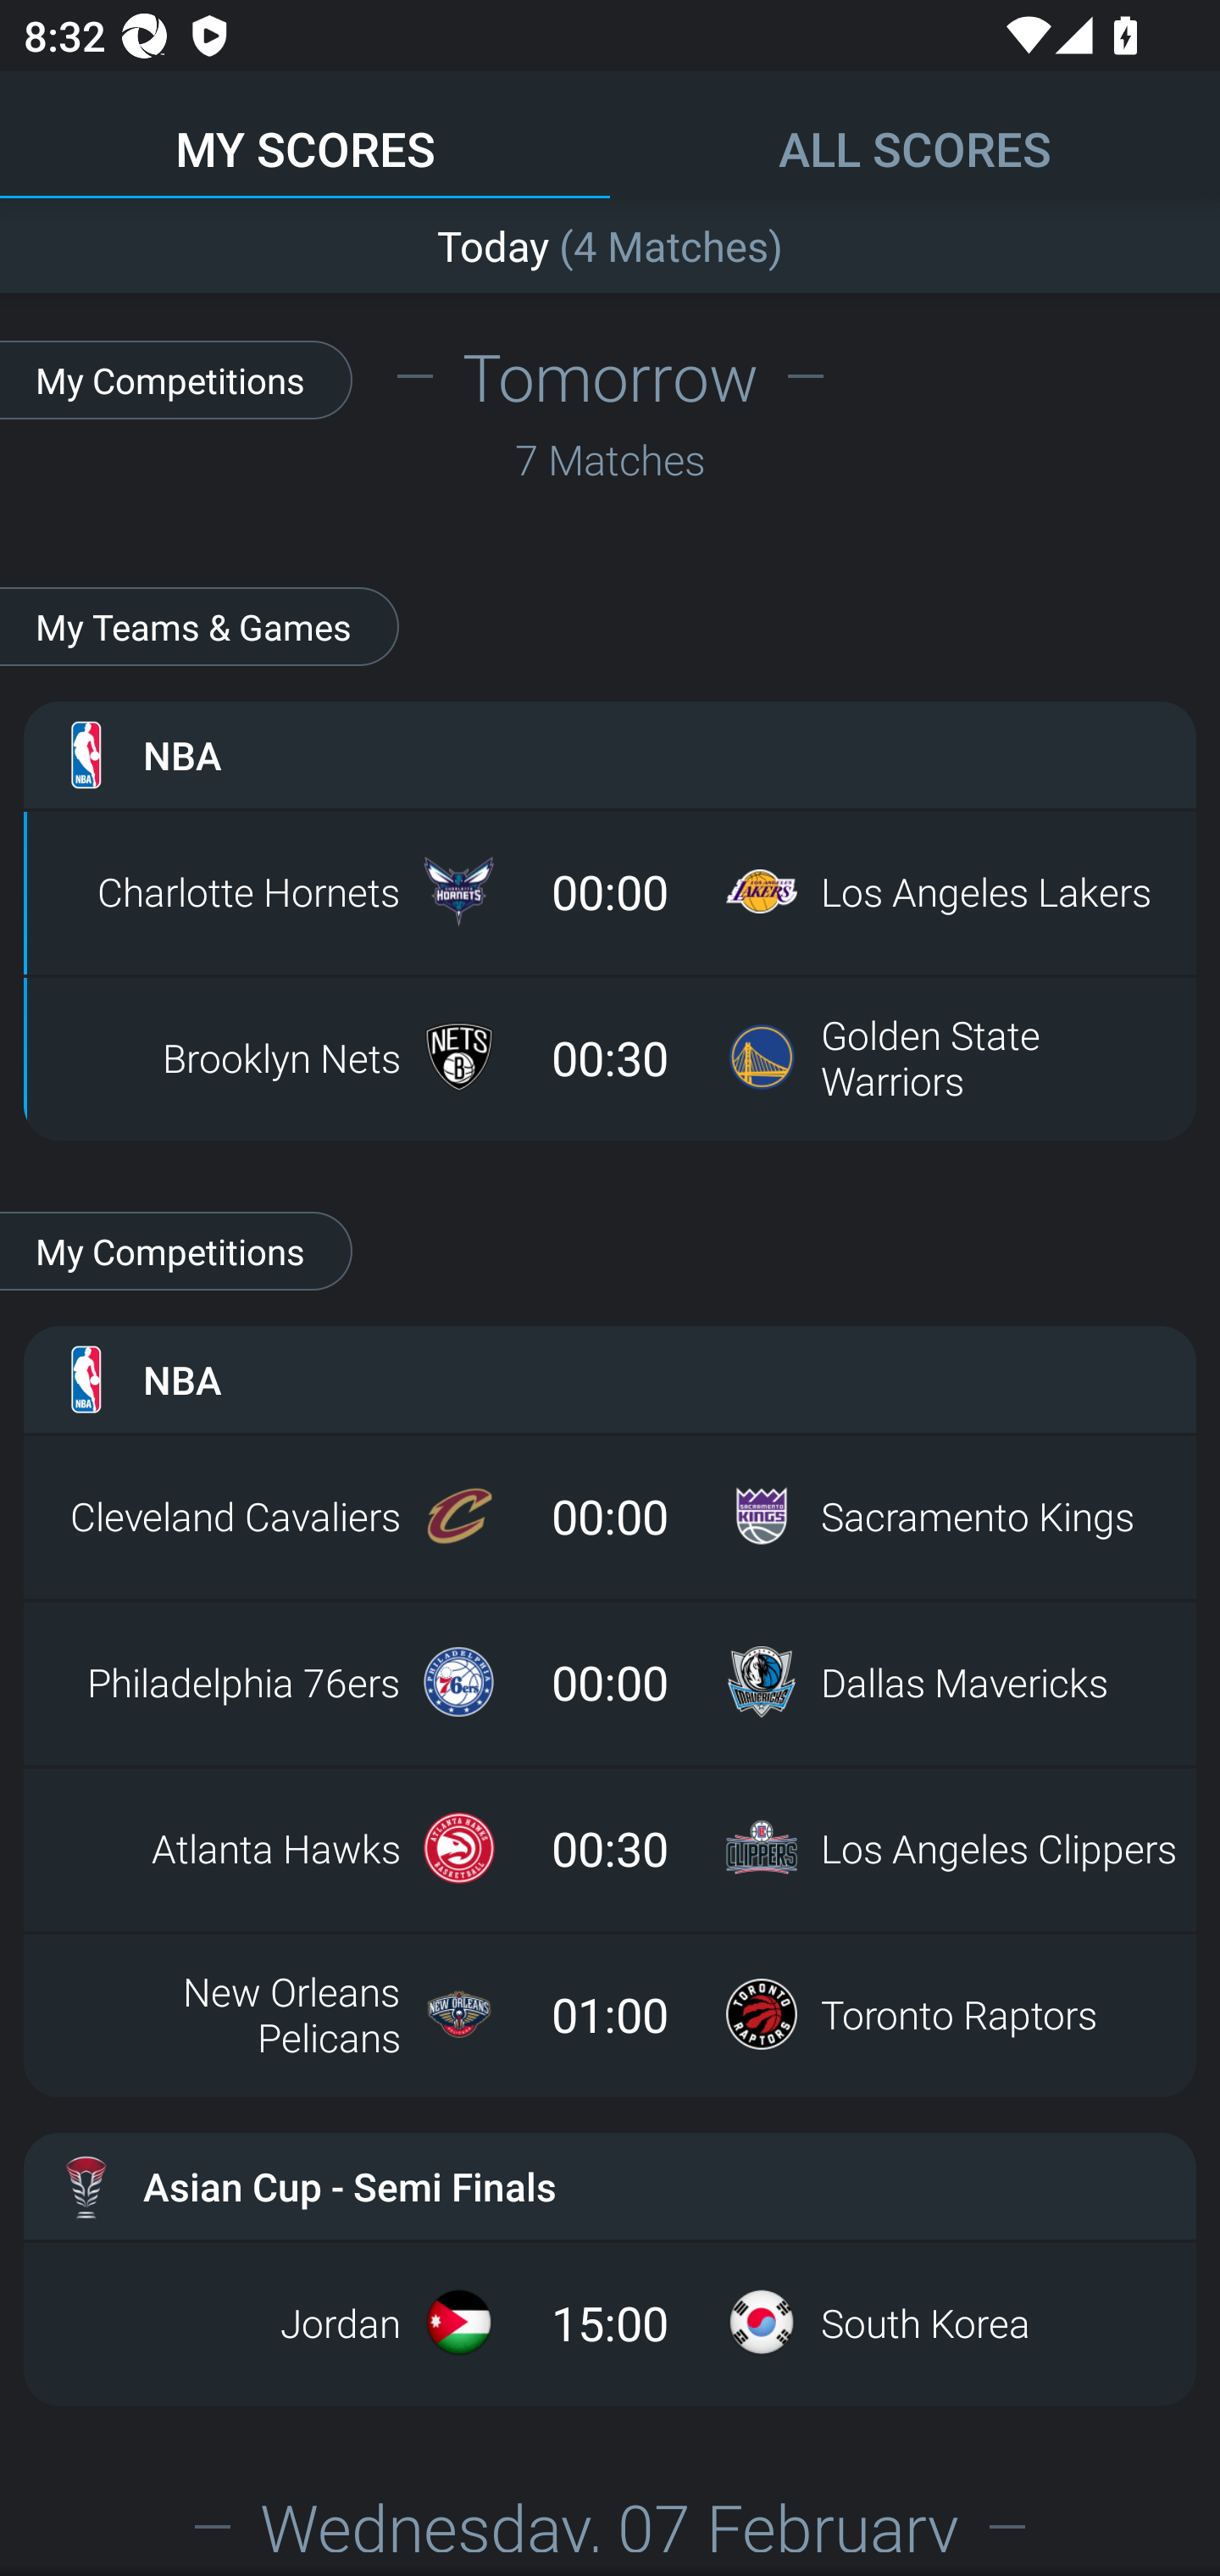 This screenshot has height=2576, width=1220. What do you see at coordinates (610, 754) in the screenshot?
I see `NBA` at bounding box center [610, 754].